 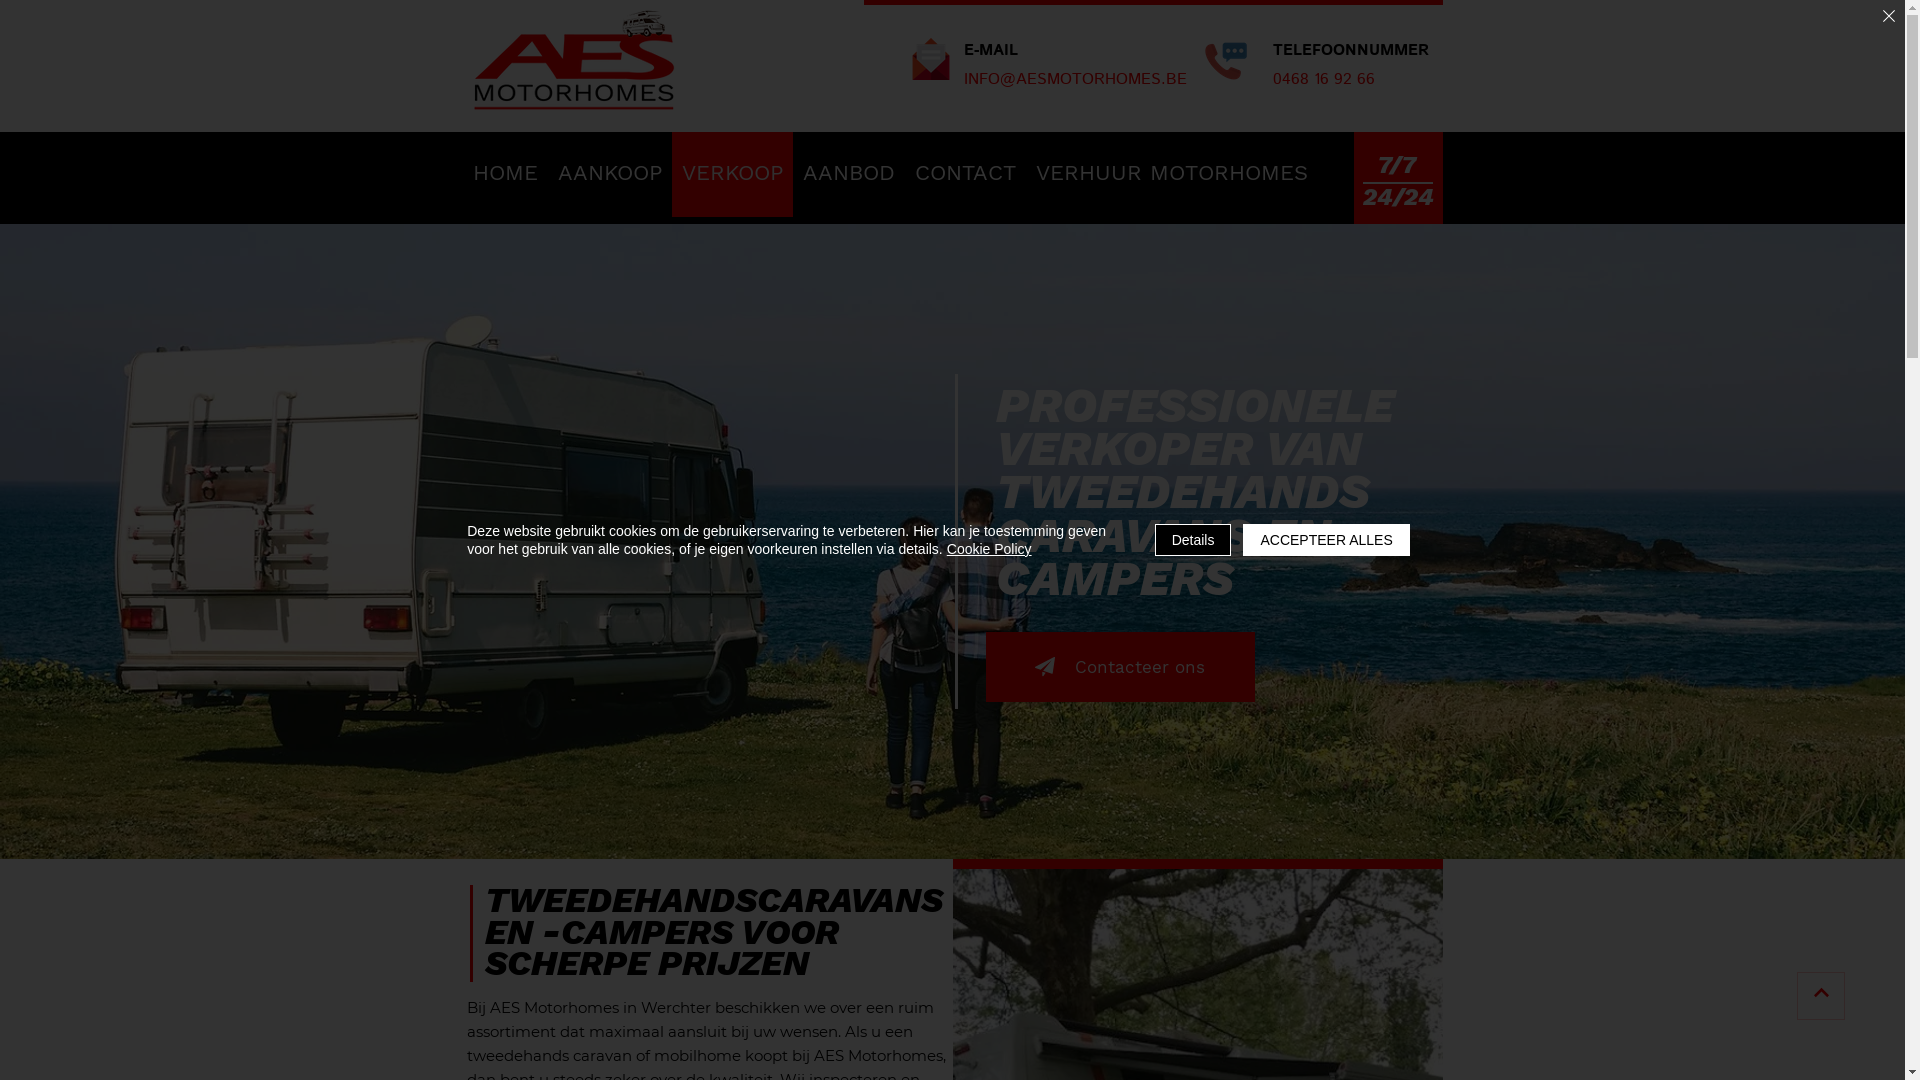 I want to click on VERHUUR MOTORHOMES, so click(x=1172, y=174).